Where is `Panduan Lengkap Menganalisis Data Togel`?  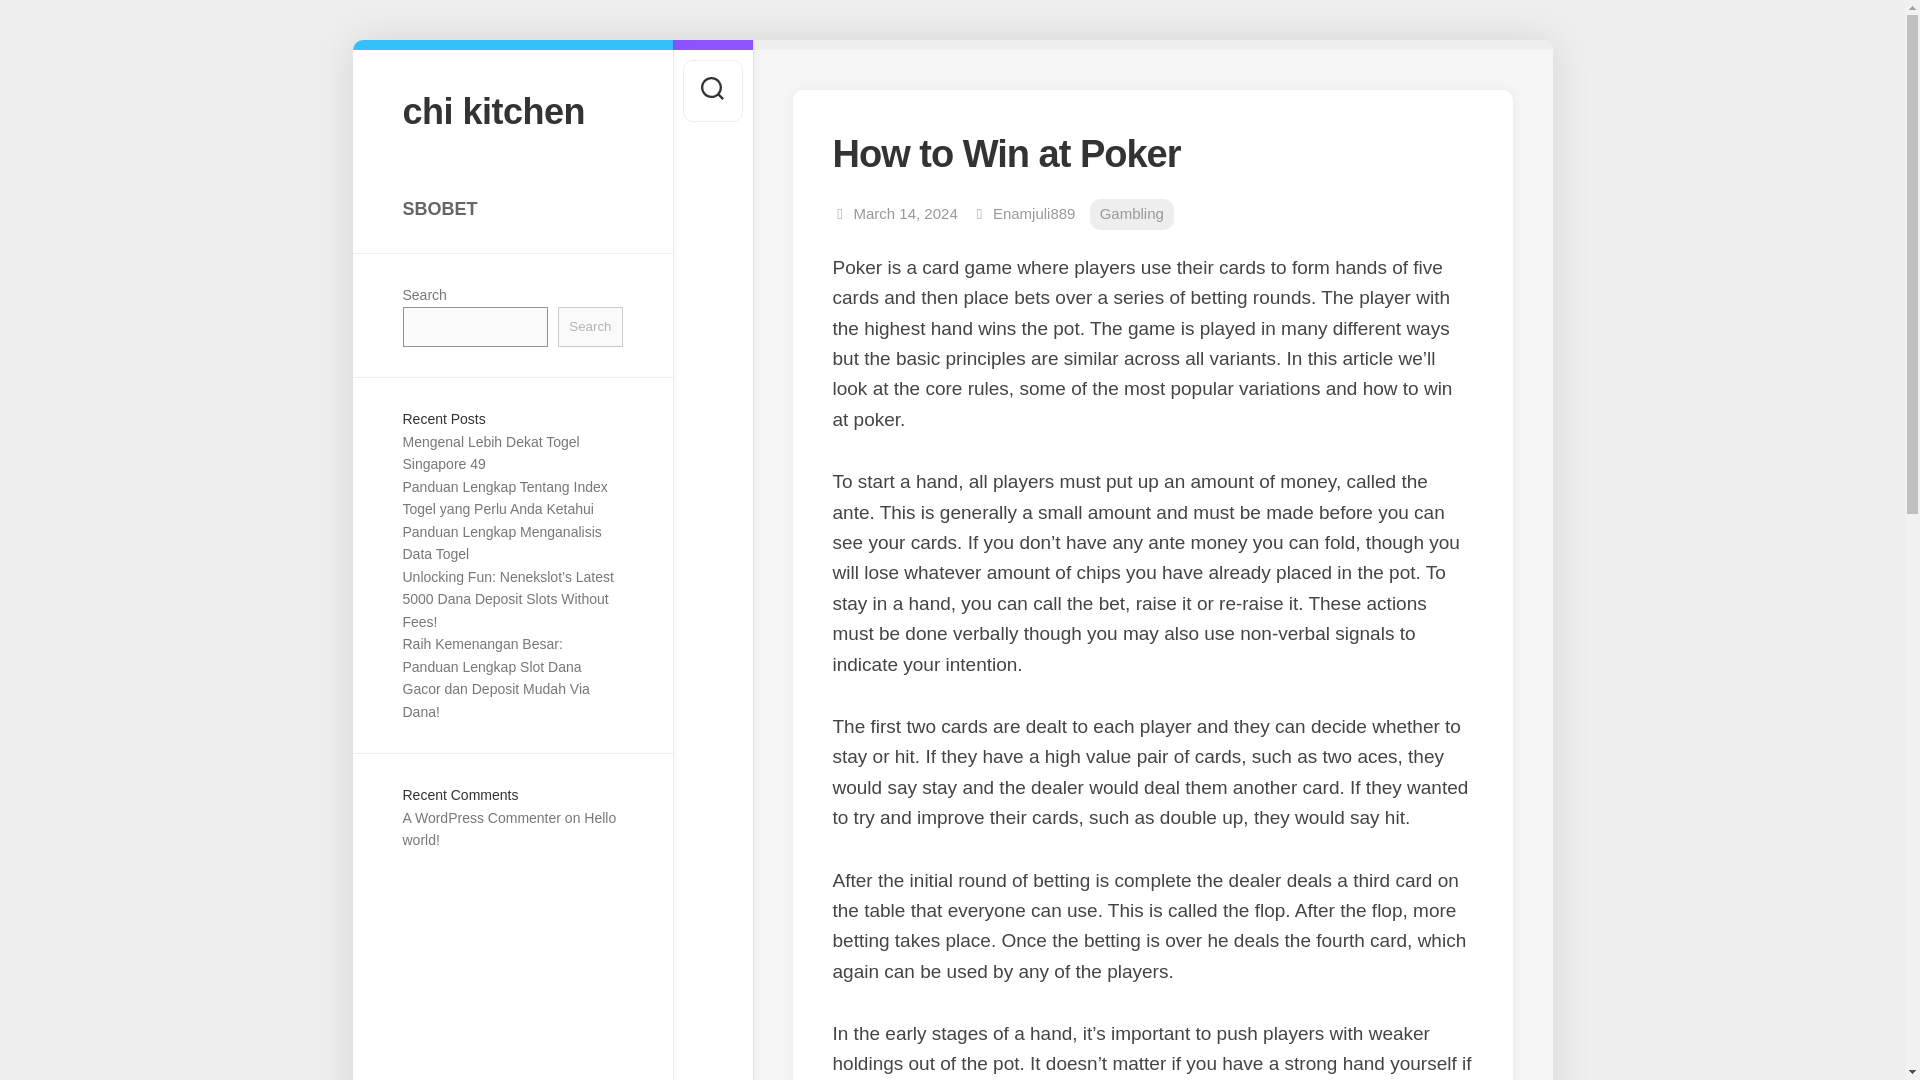
Panduan Lengkap Menganalisis Data Togel is located at coordinates (500, 542).